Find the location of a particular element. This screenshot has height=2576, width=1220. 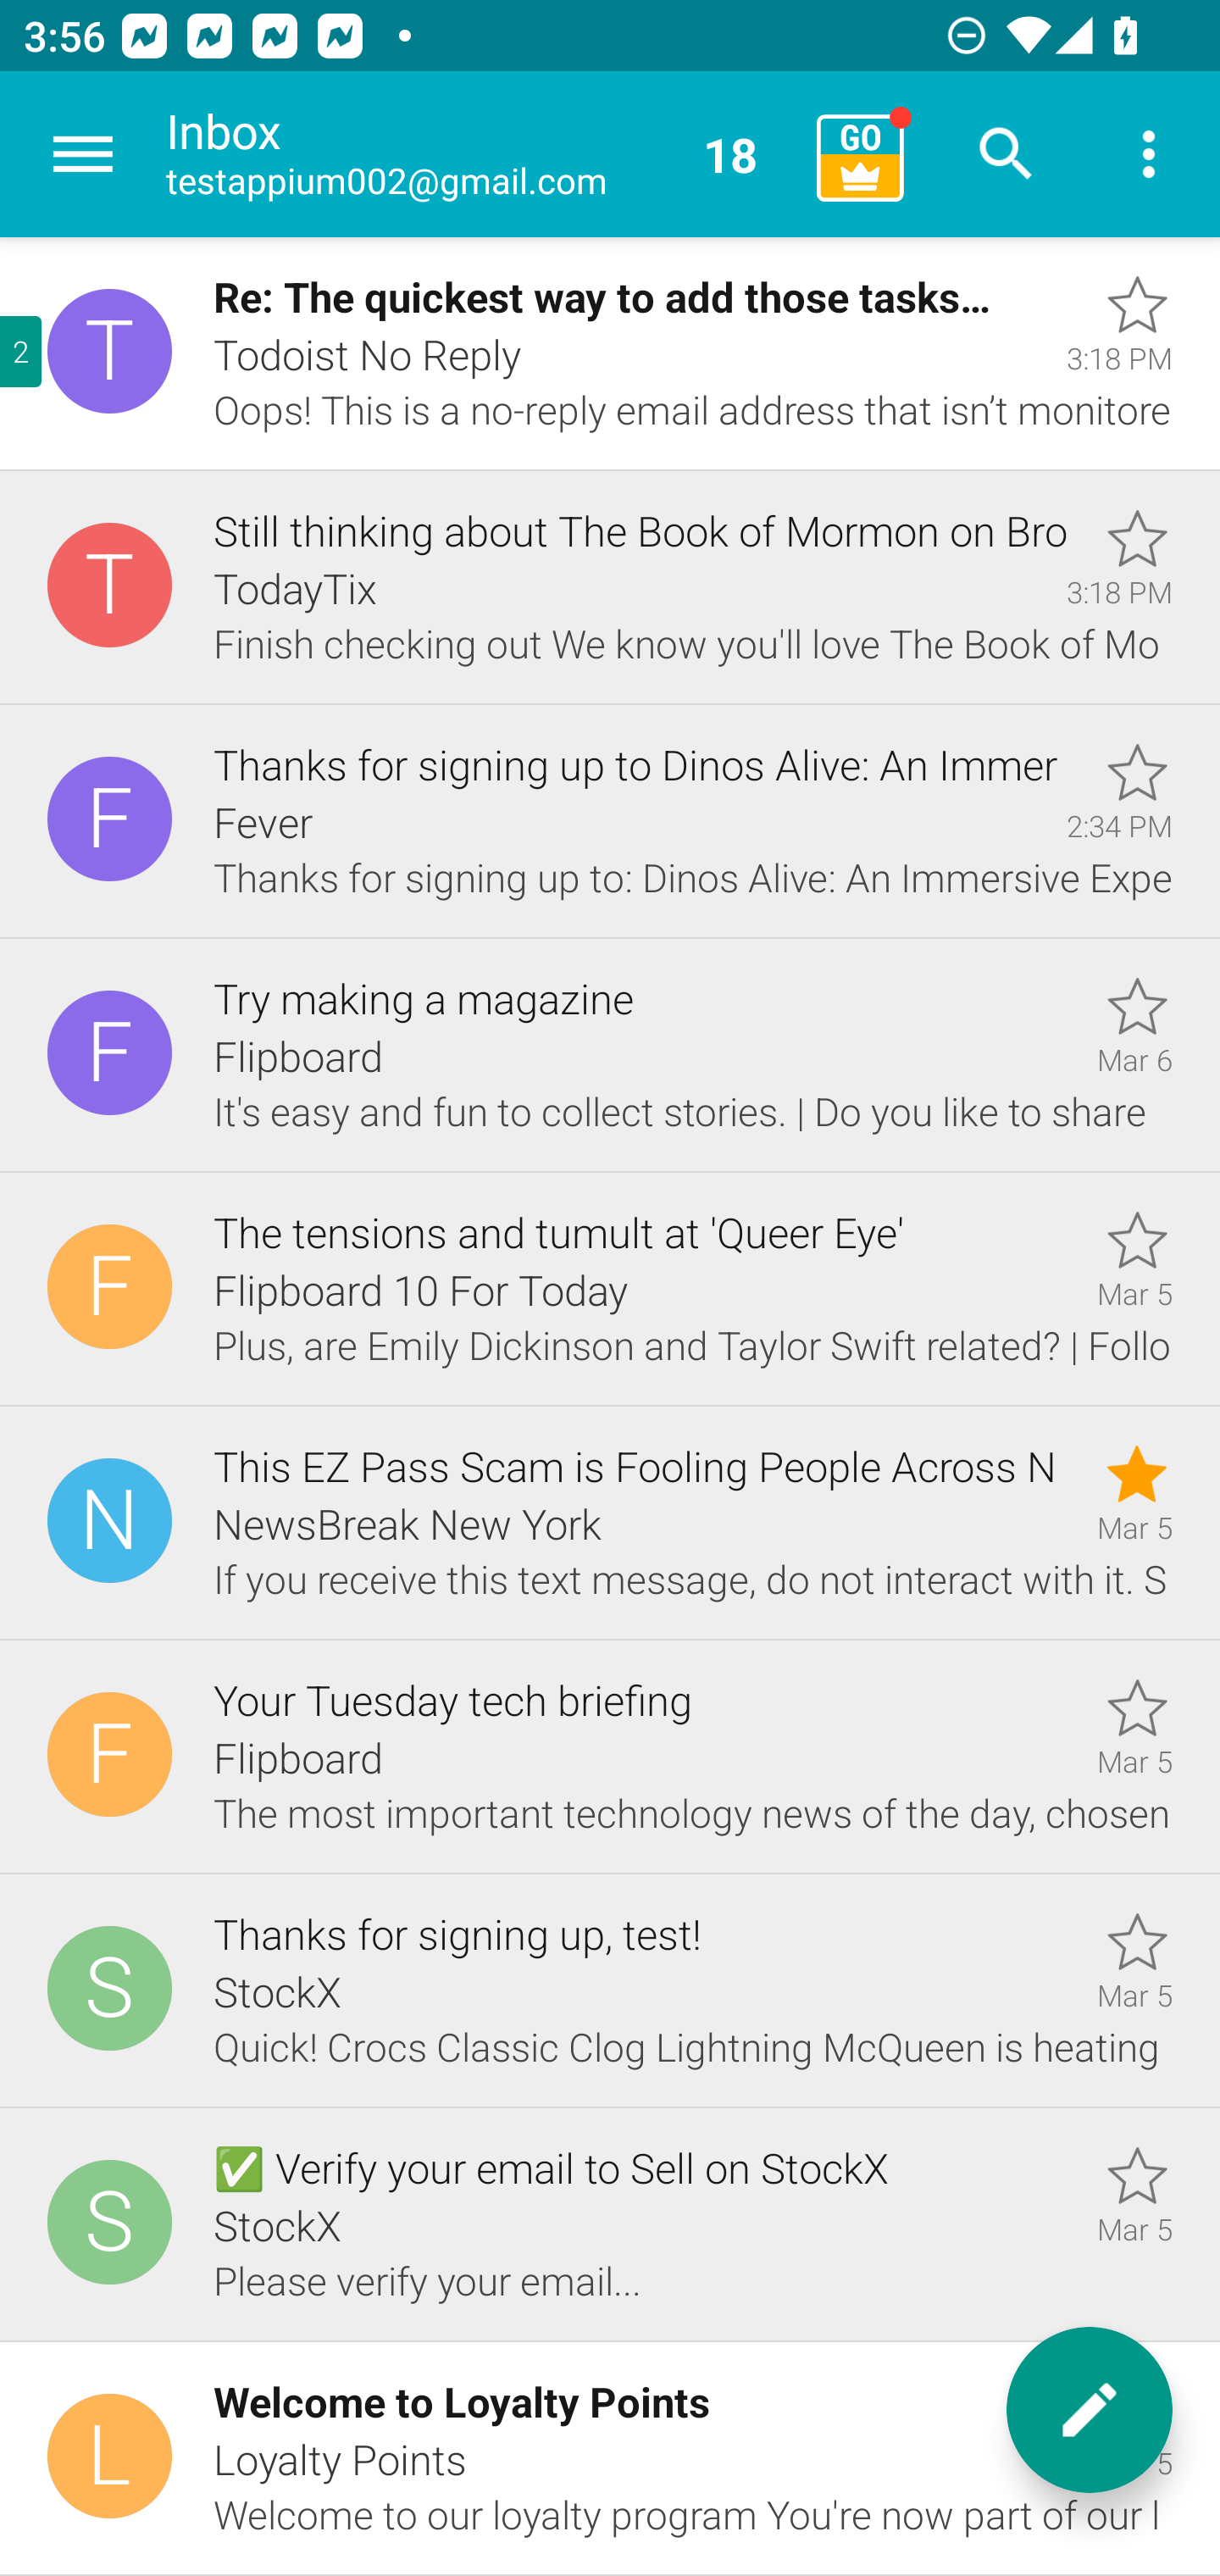

Search is located at coordinates (1006, 154).